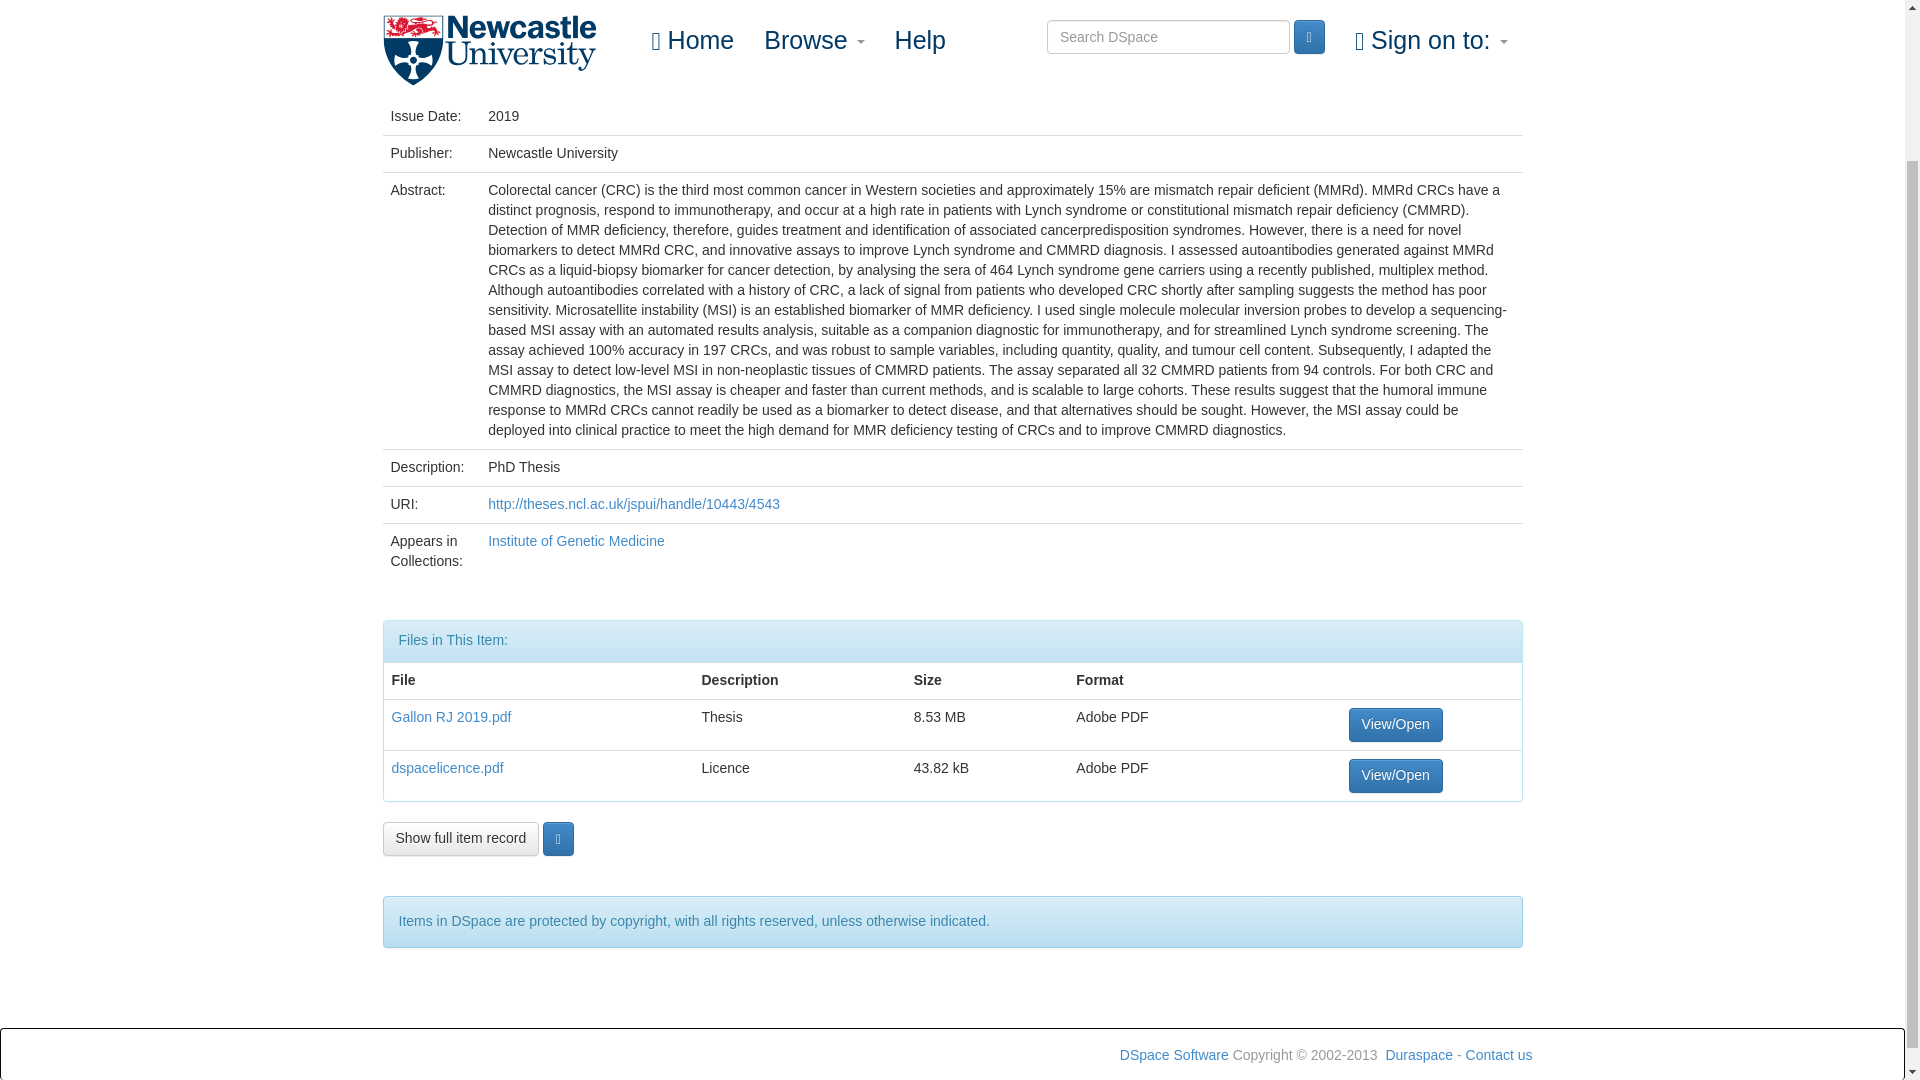  Describe the element at coordinates (1499, 1054) in the screenshot. I see `Contact us` at that location.